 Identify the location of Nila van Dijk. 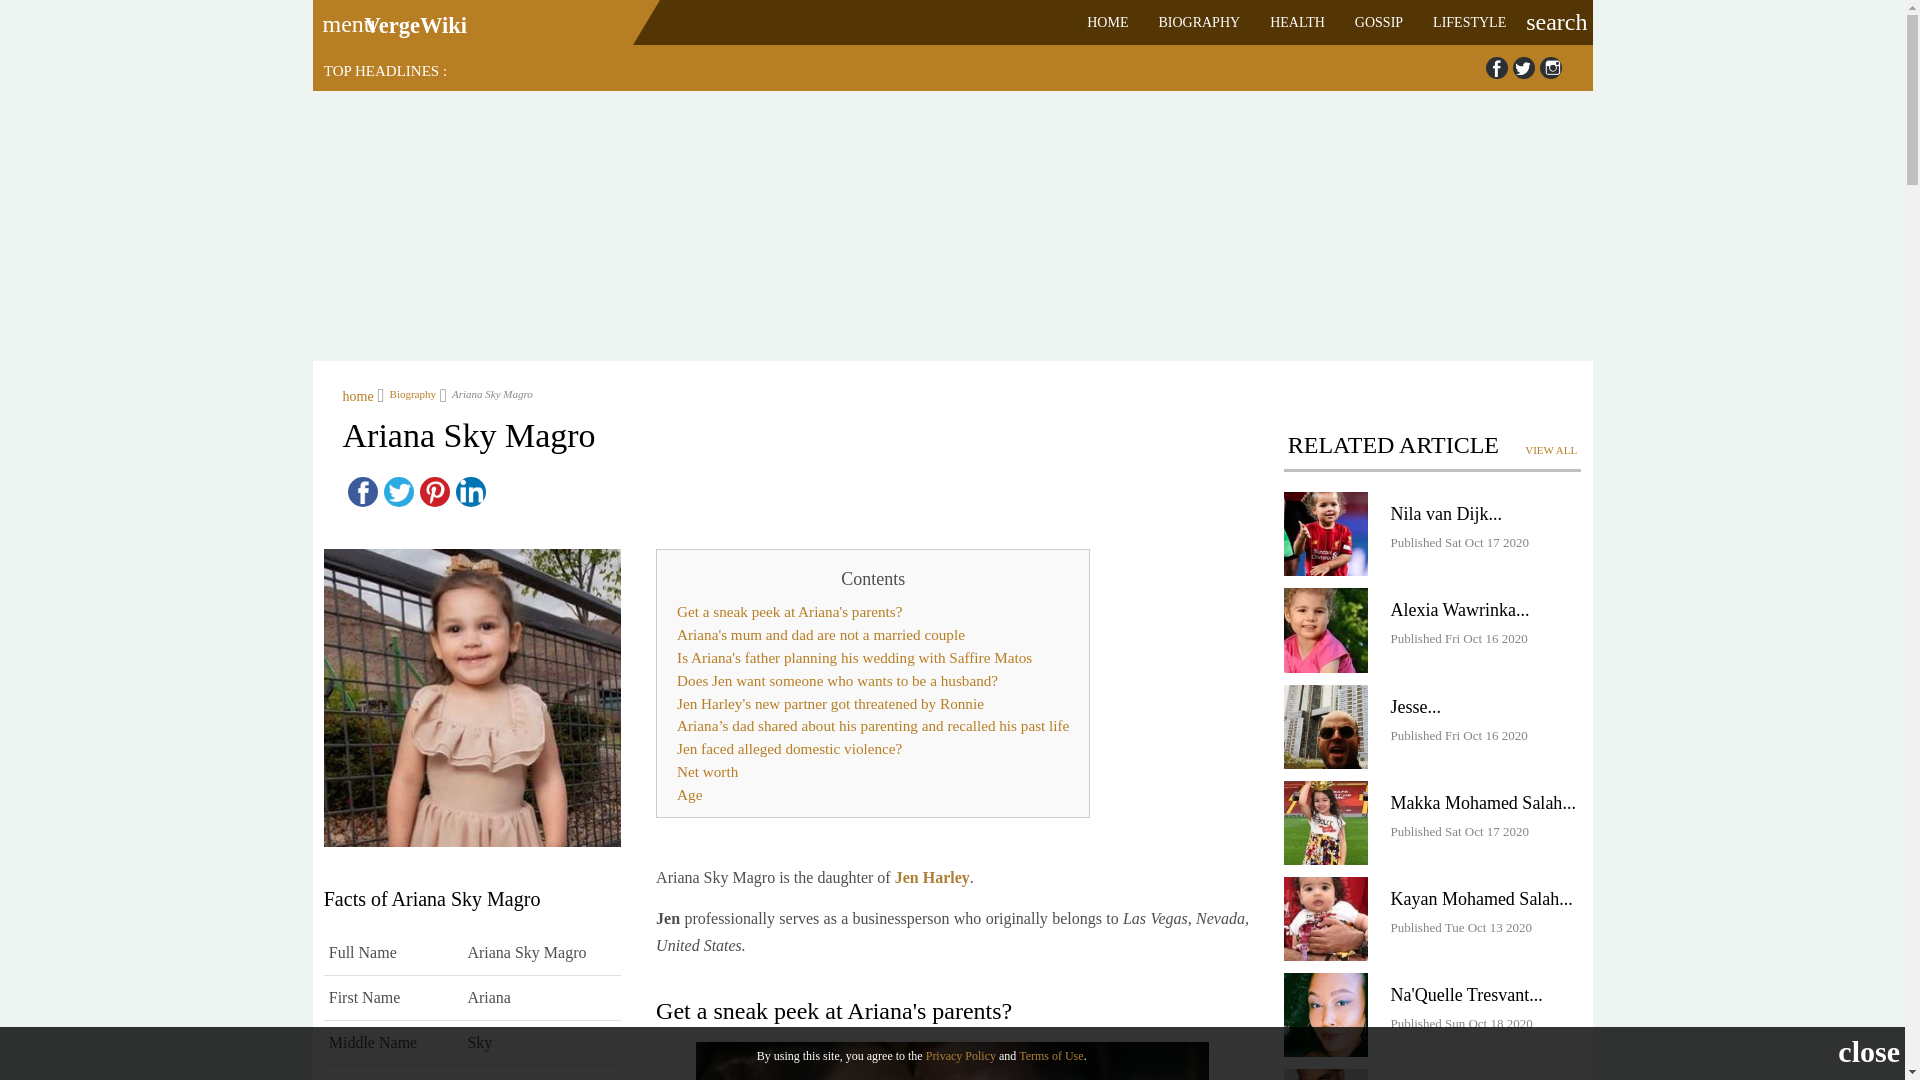
(1439, 514).